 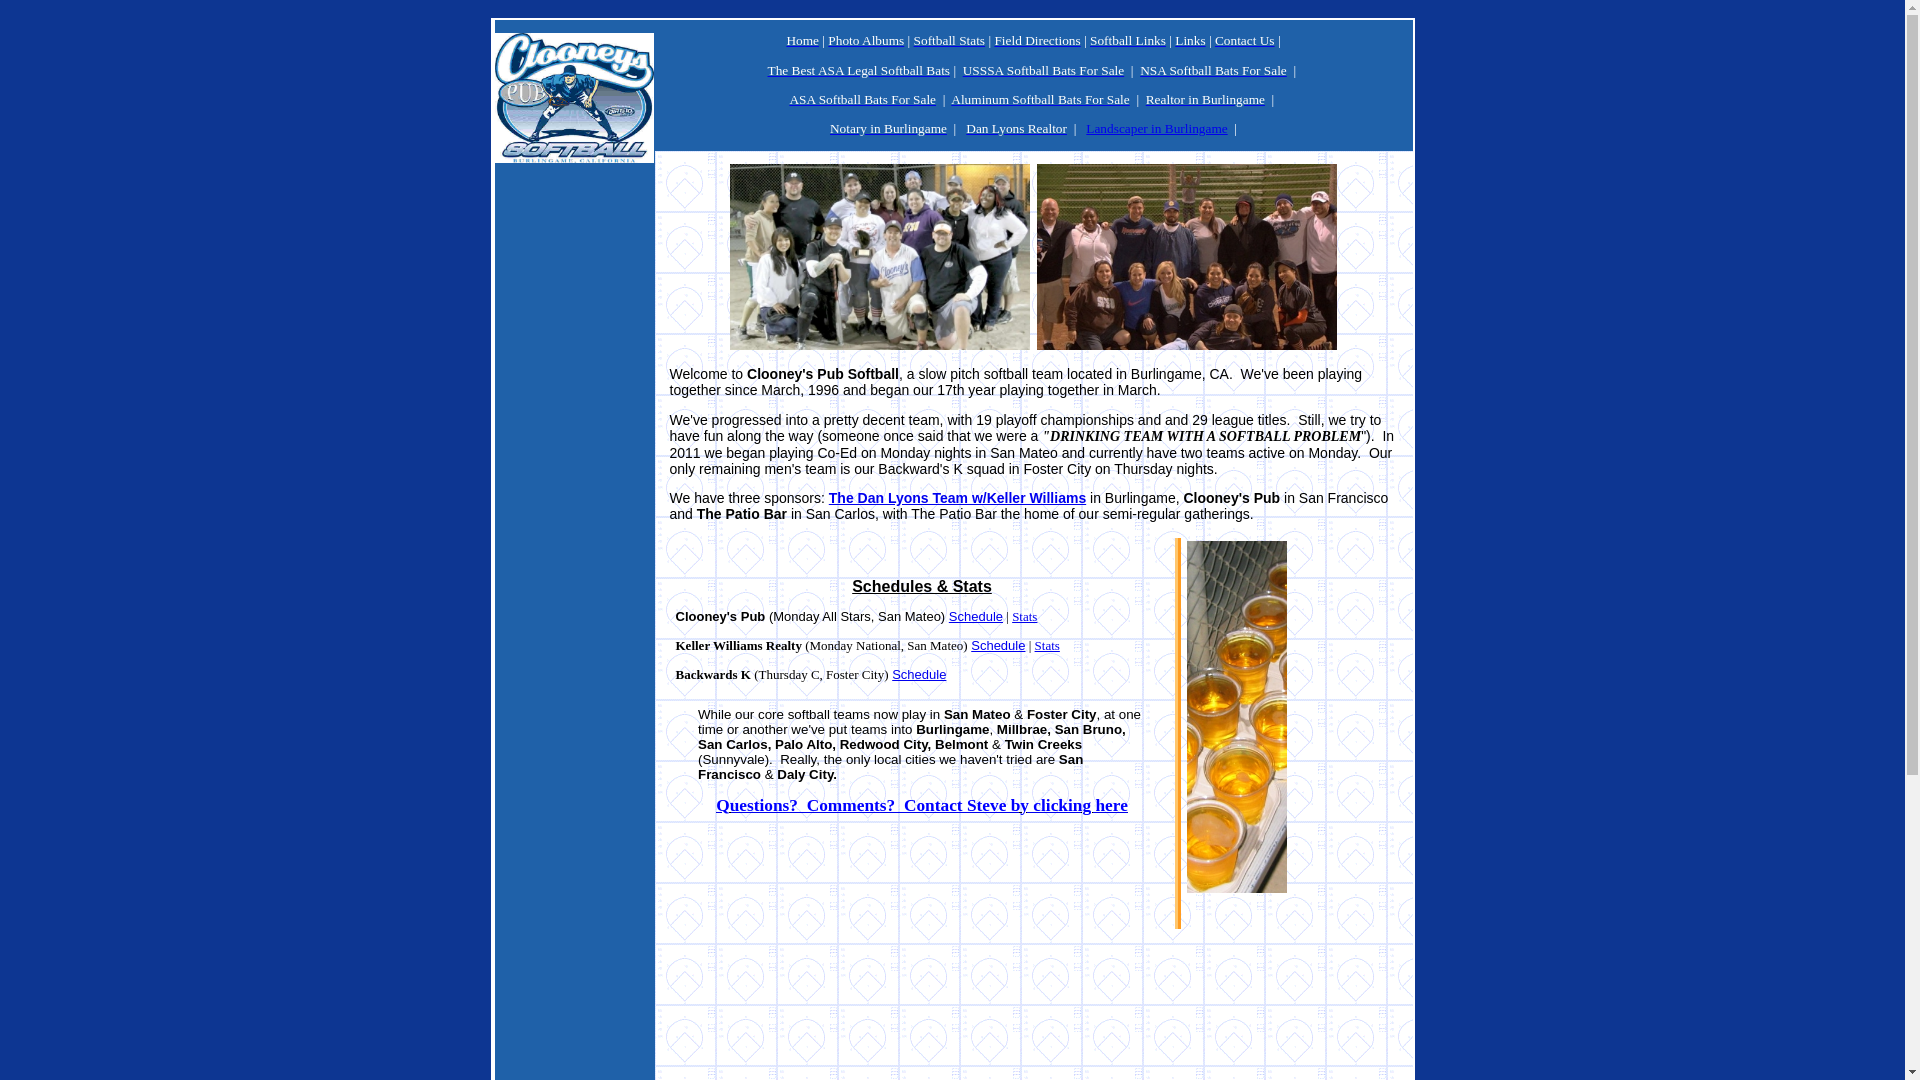 What do you see at coordinates (922, 806) in the screenshot?
I see `Questions?  Comments?  Contact Steve by clicking here` at bounding box center [922, 806].